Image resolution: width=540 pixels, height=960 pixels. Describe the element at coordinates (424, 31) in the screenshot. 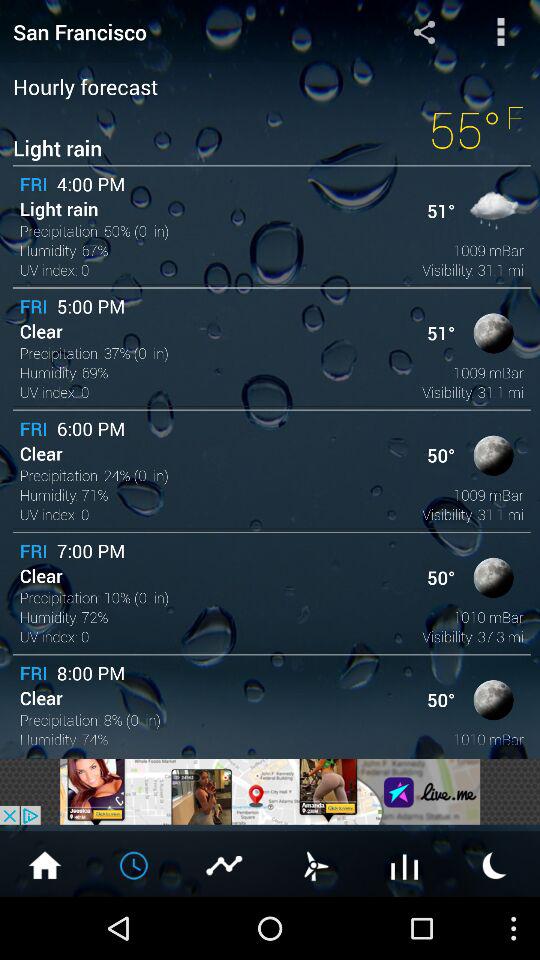

I see `turn off the item to the right of san francisco icon` at that location.